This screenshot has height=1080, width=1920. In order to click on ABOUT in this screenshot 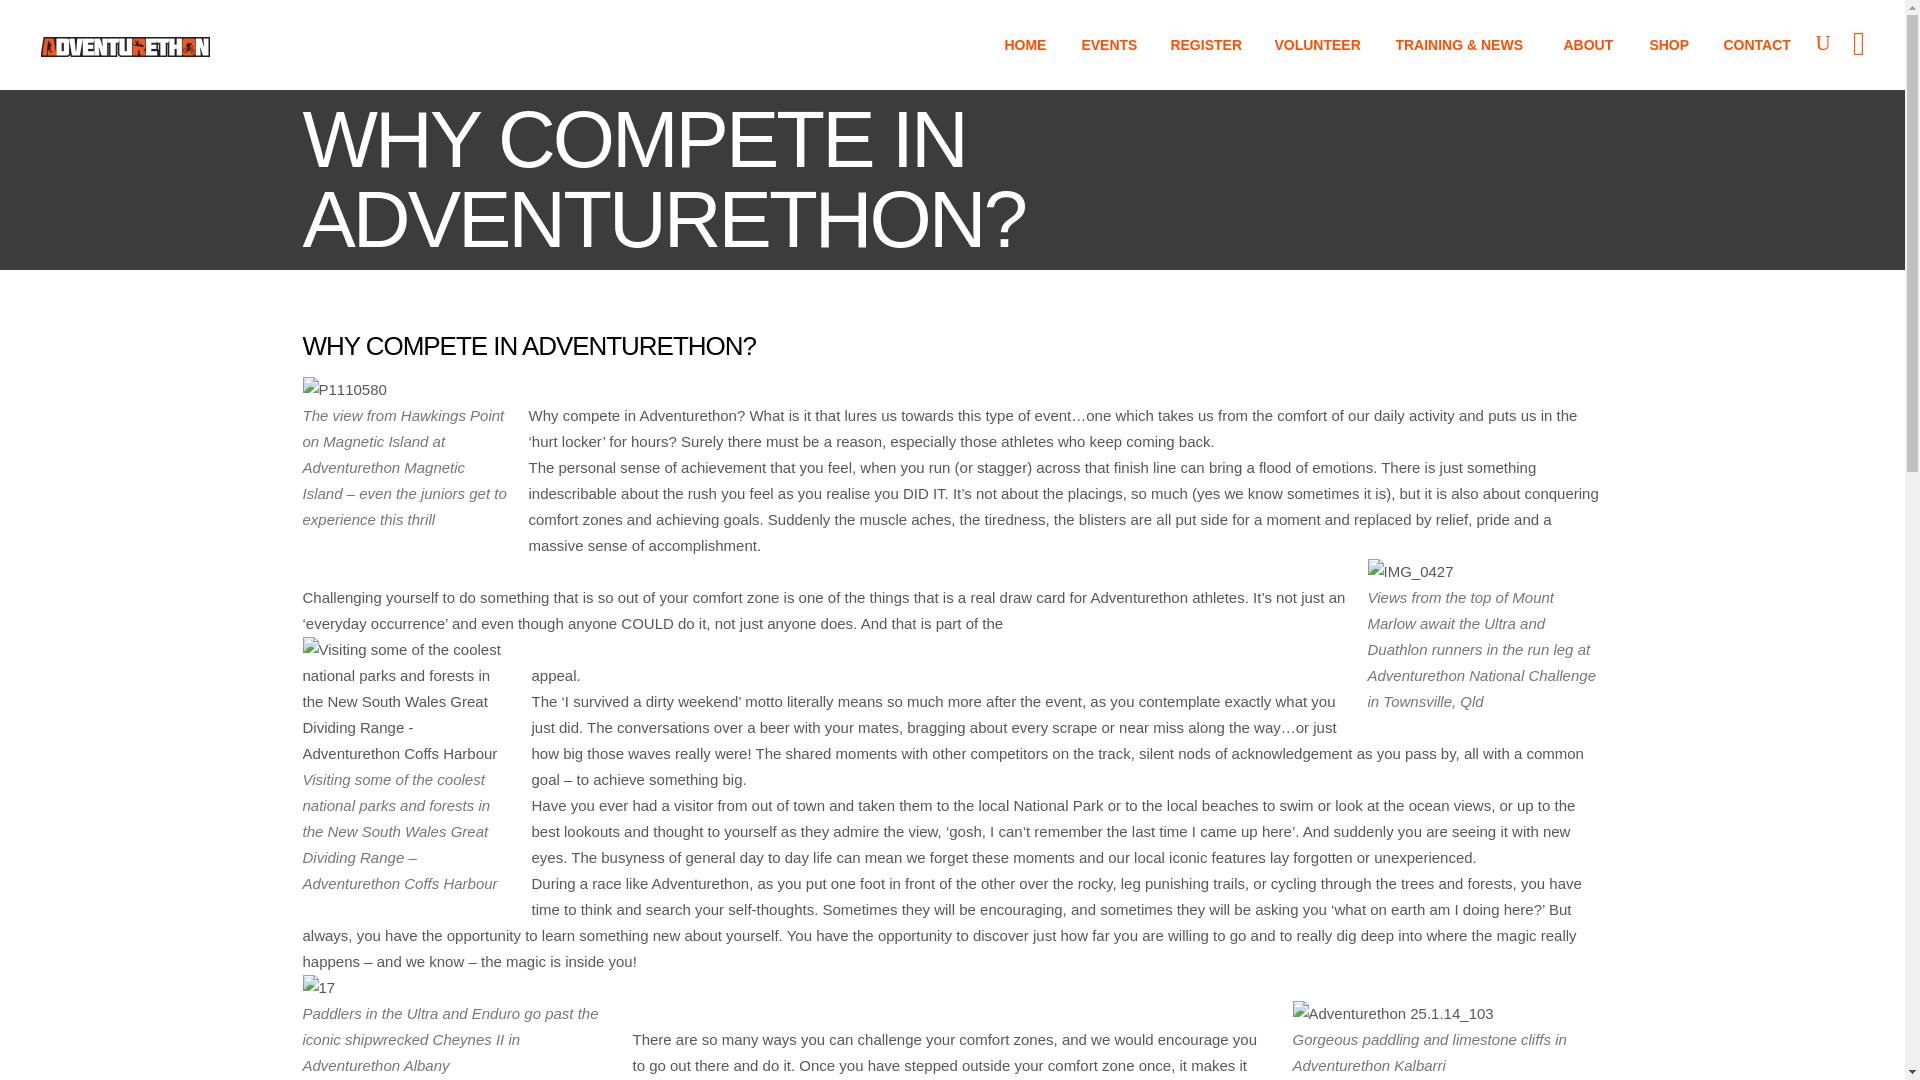, I will do `click(1590, 44)`.